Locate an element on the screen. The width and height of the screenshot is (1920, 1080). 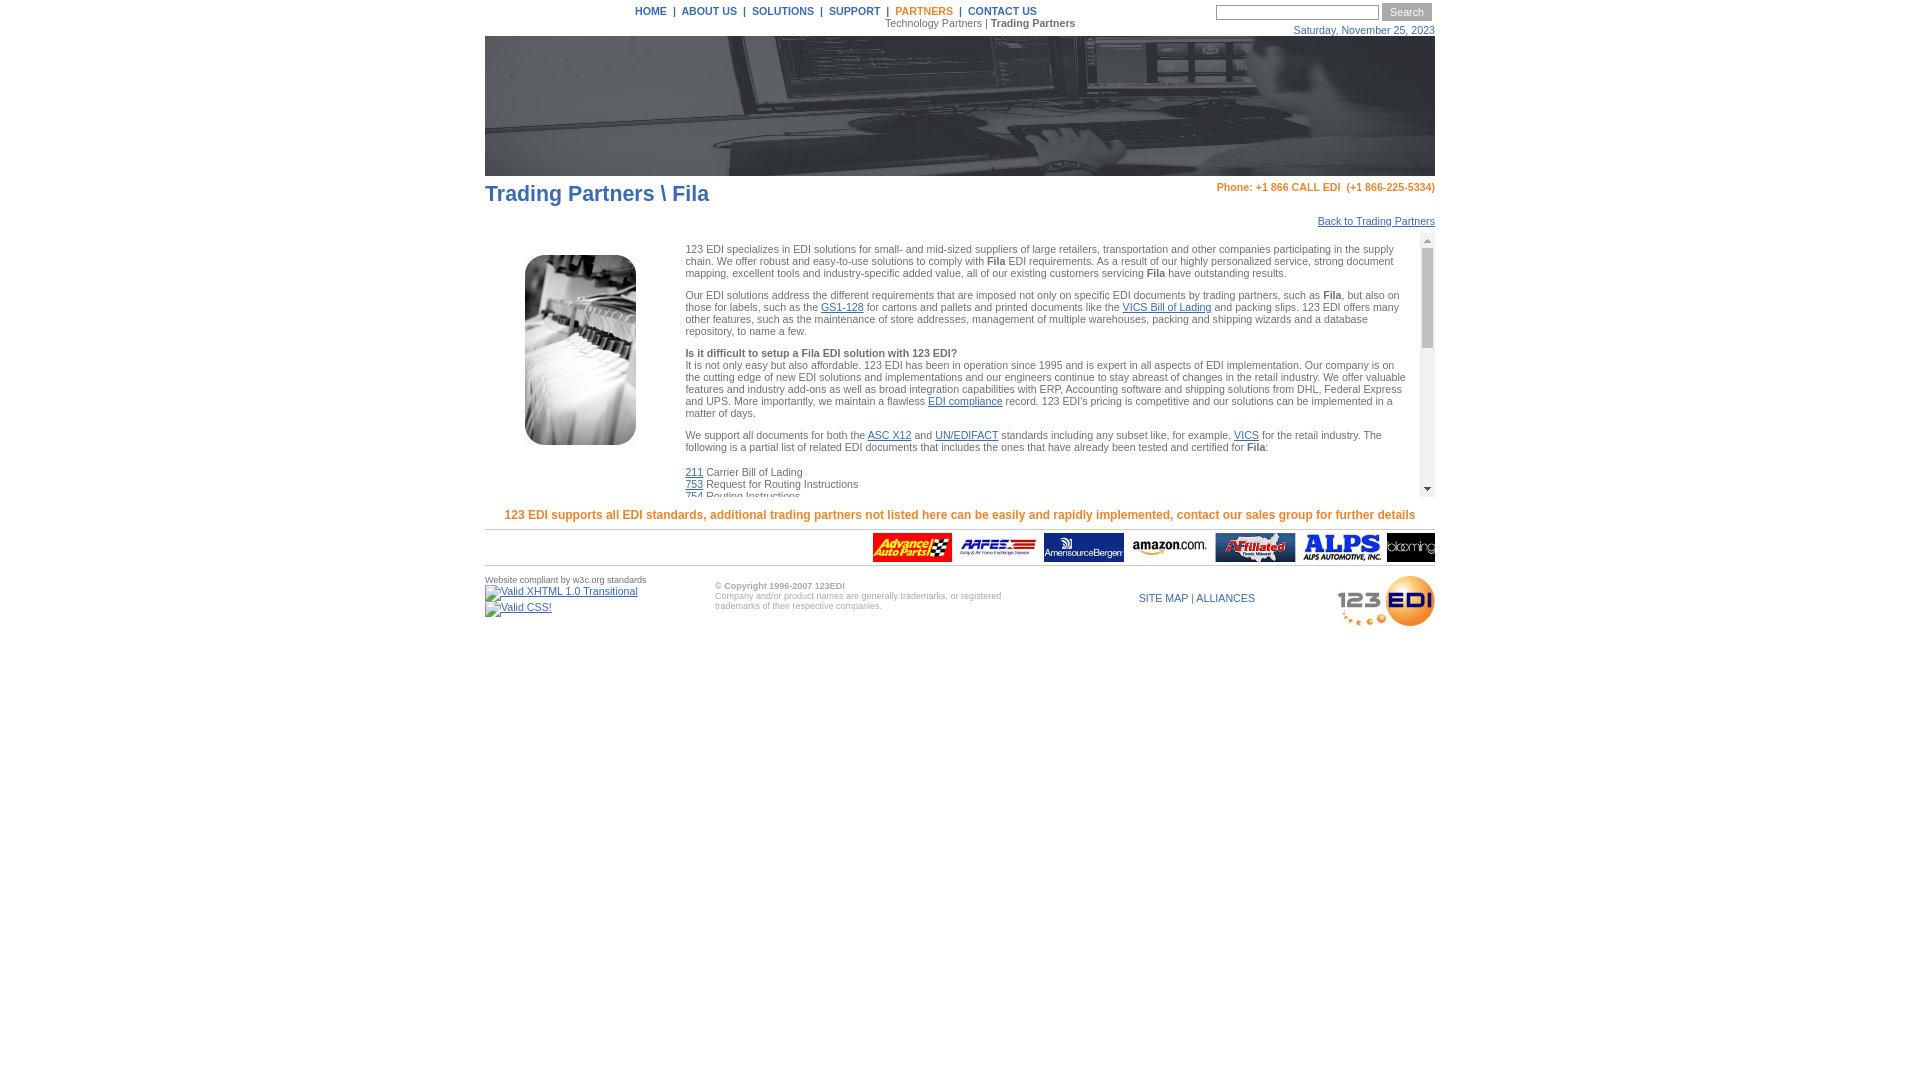
Technology Partners is located at coordinates (934, 23).